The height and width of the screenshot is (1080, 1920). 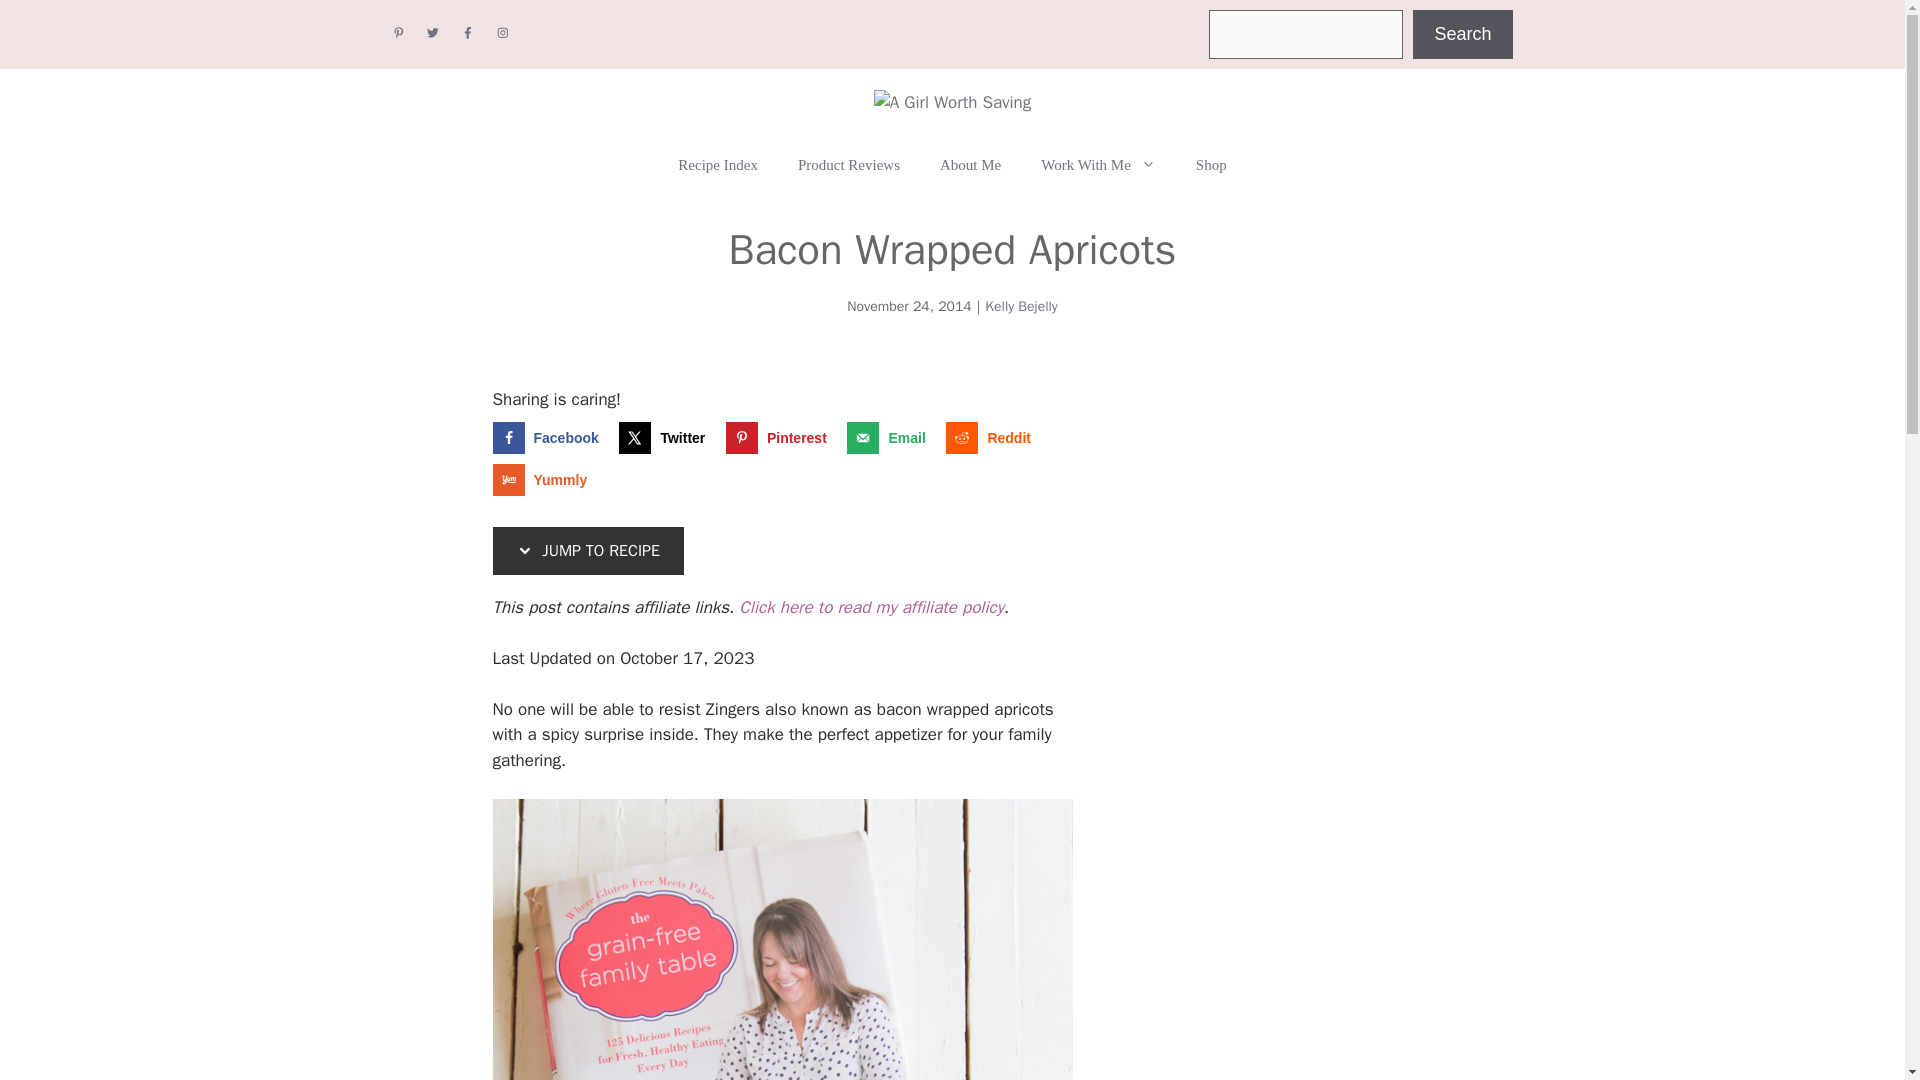 What do you see at coordinates (993, 438) in the screenshot?
I see `Share on Reddit` at bounding box center [993, 438].